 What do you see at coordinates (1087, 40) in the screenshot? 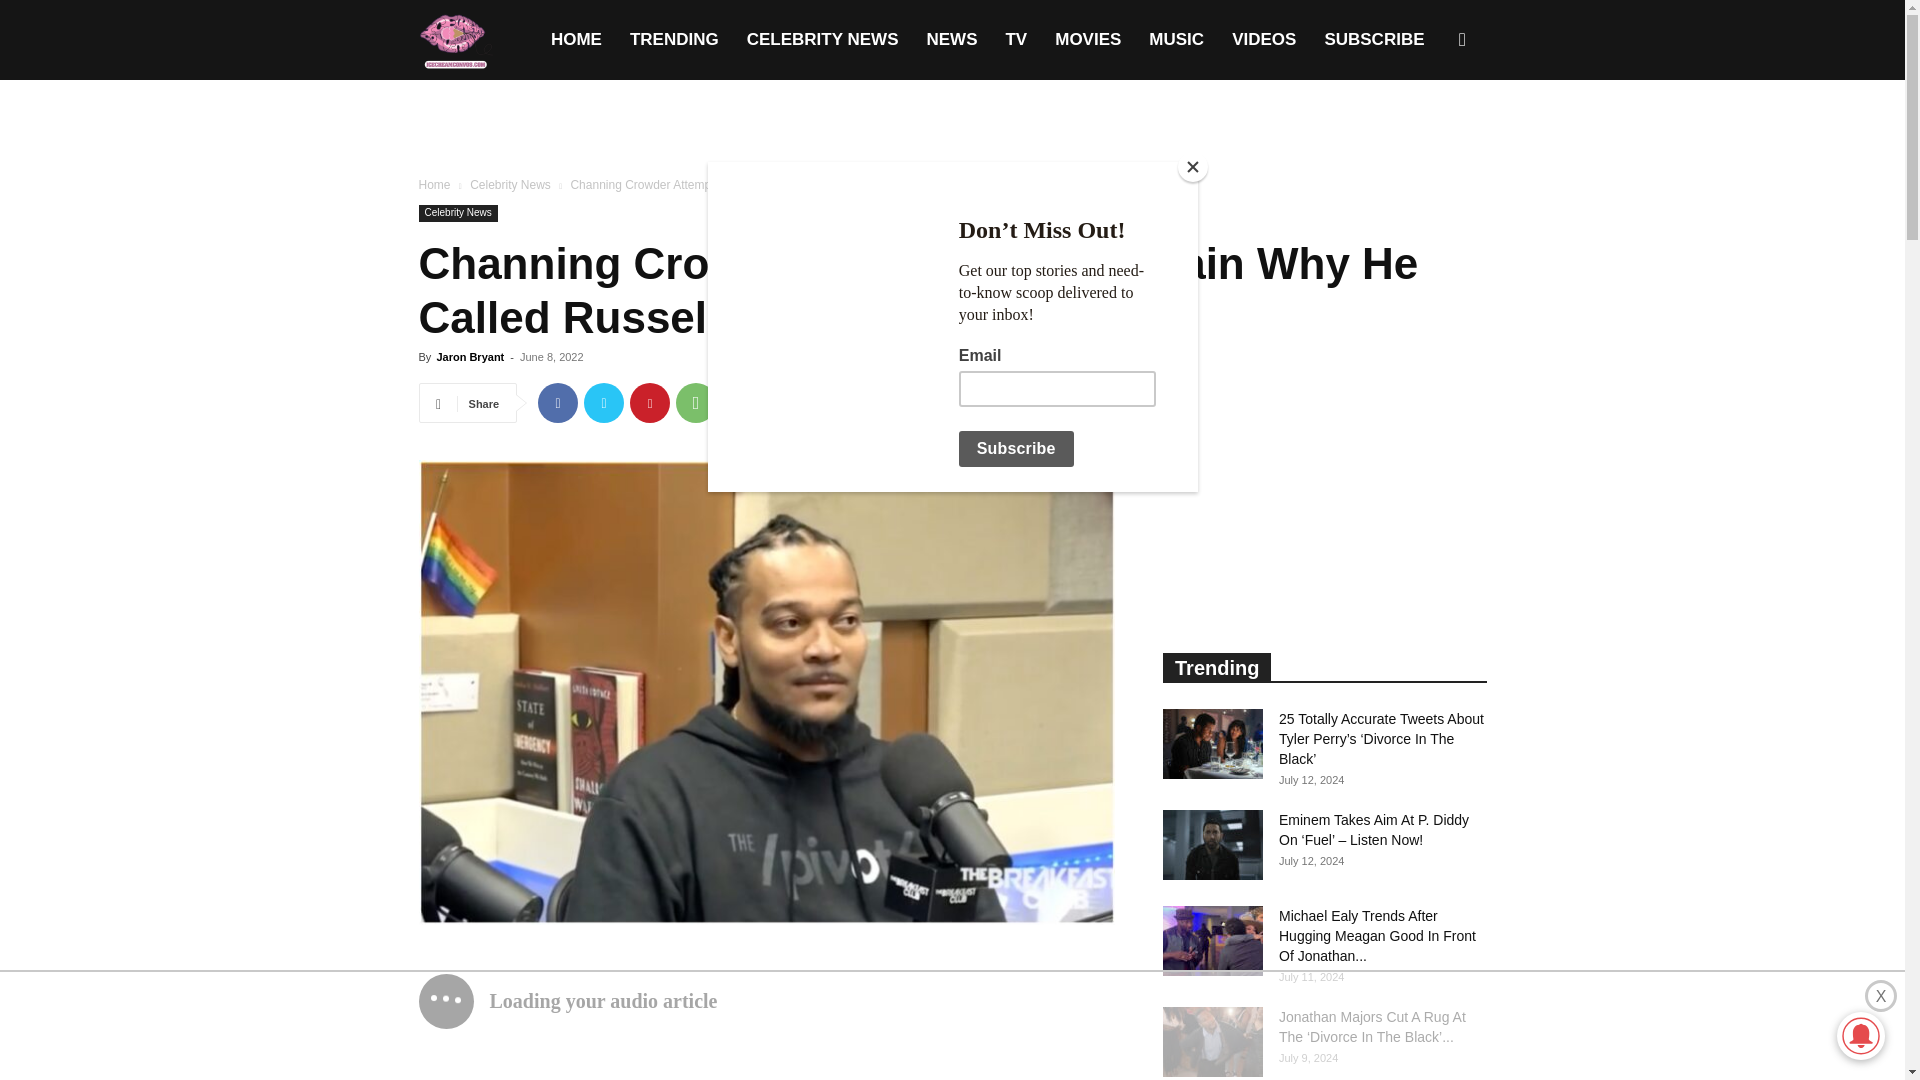
I see `MOVIES` at bounding box center [1087, 40].